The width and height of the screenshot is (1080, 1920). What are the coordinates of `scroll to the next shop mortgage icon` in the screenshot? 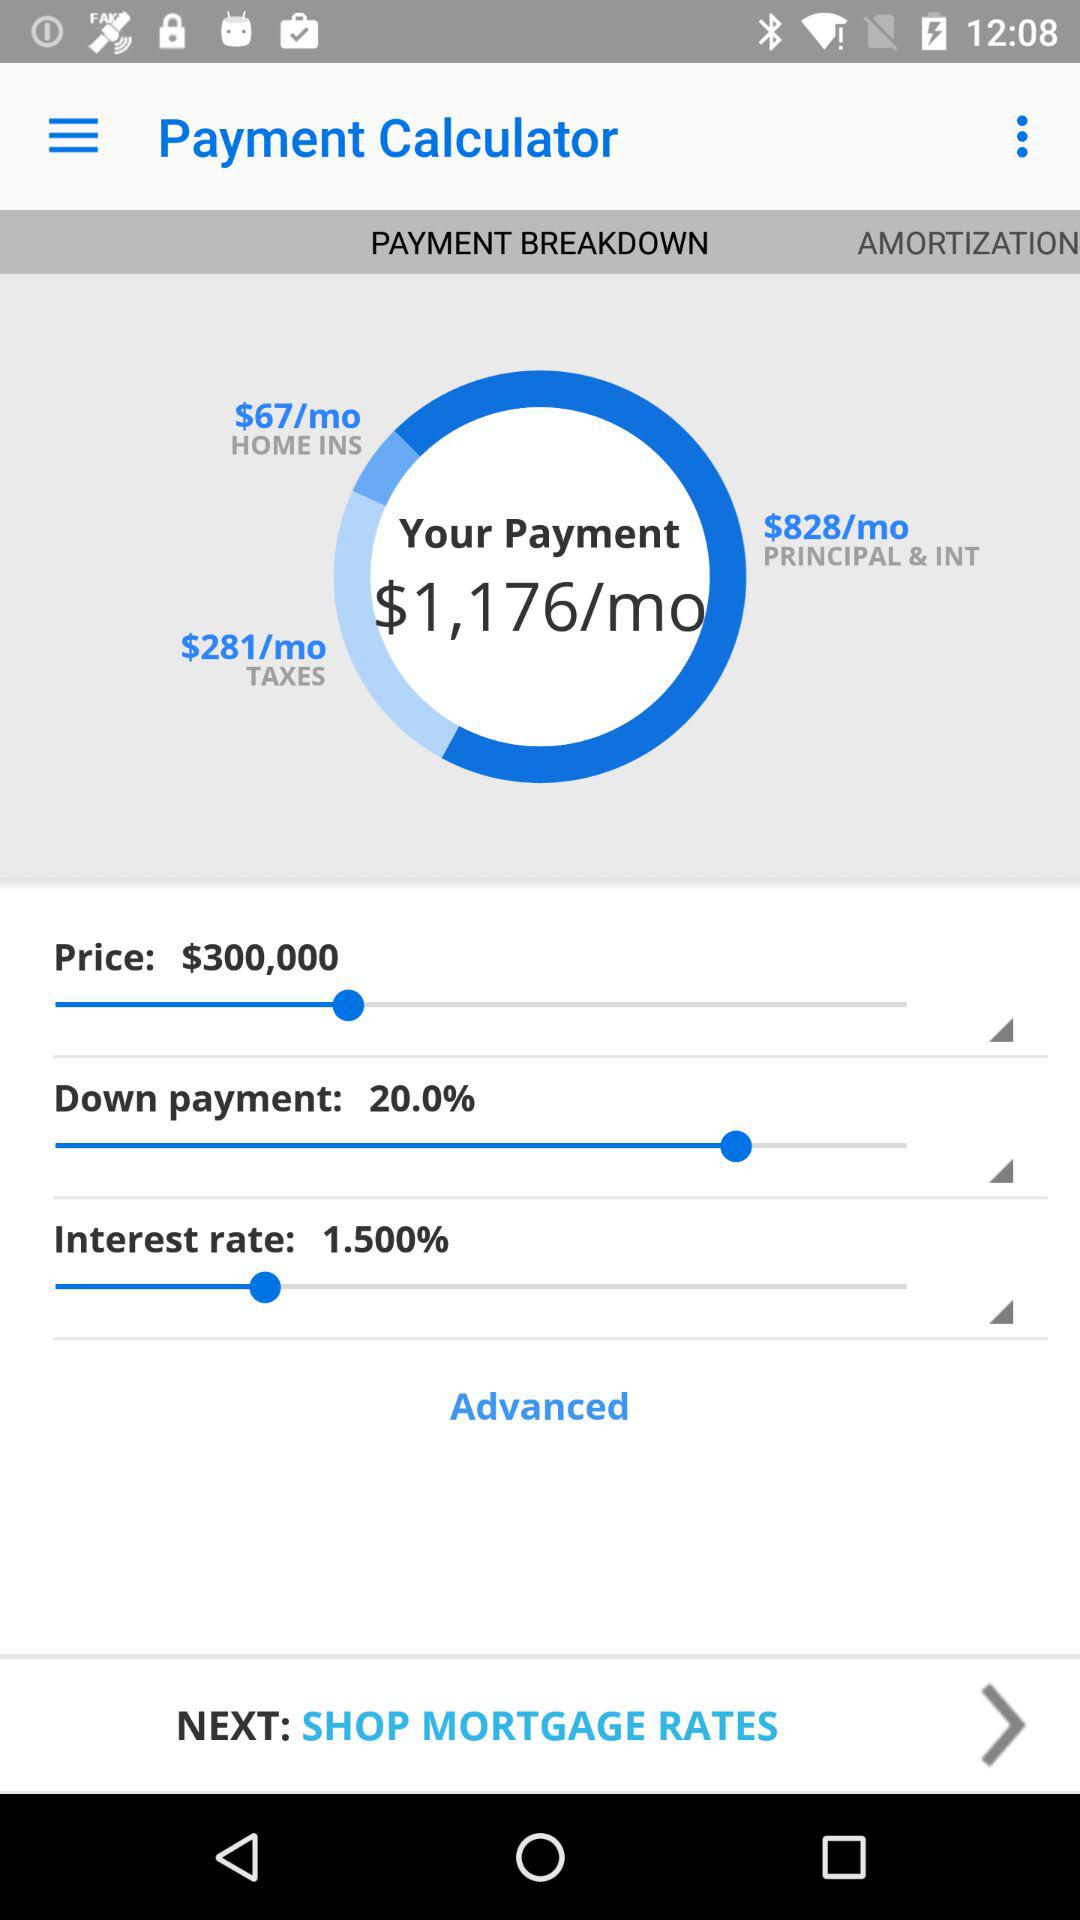 It's located at (540, 1724).